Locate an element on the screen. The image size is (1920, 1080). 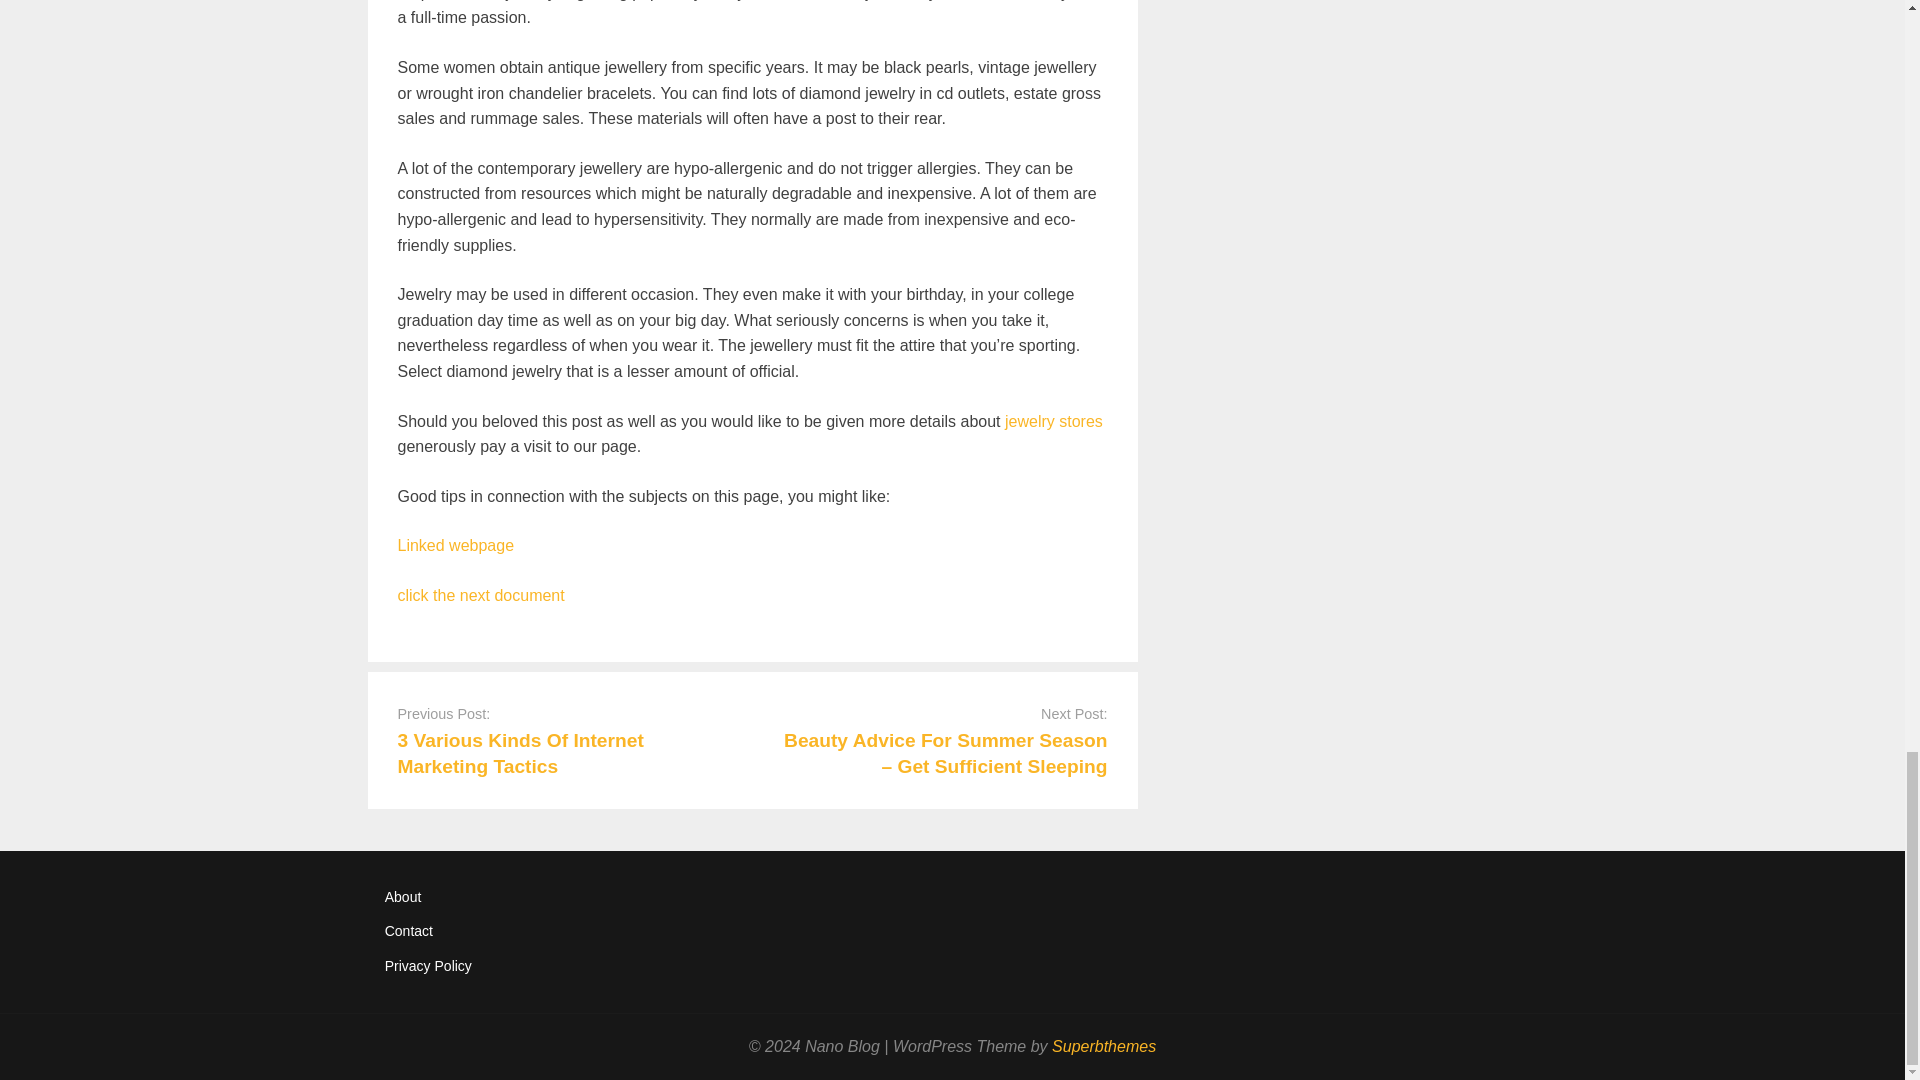
Linked webpage is located at coordinates (456, 545).